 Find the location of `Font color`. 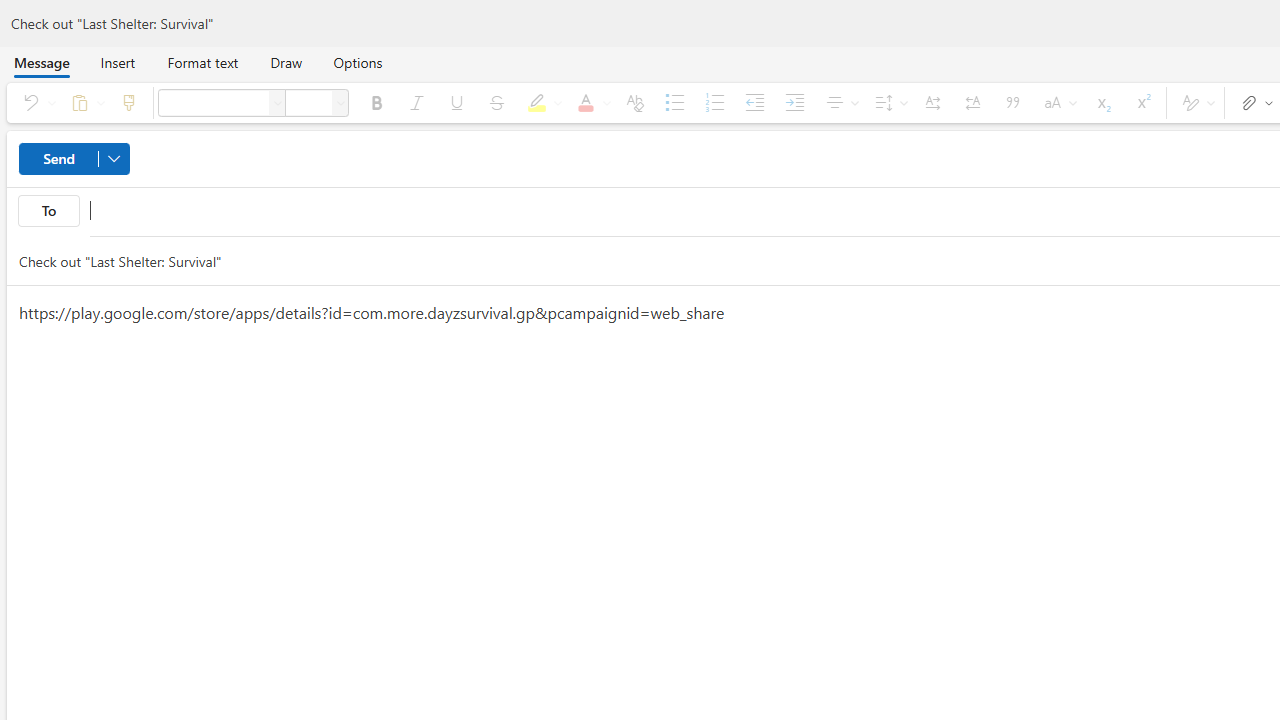

Font color is located at coordinates (590, 102).